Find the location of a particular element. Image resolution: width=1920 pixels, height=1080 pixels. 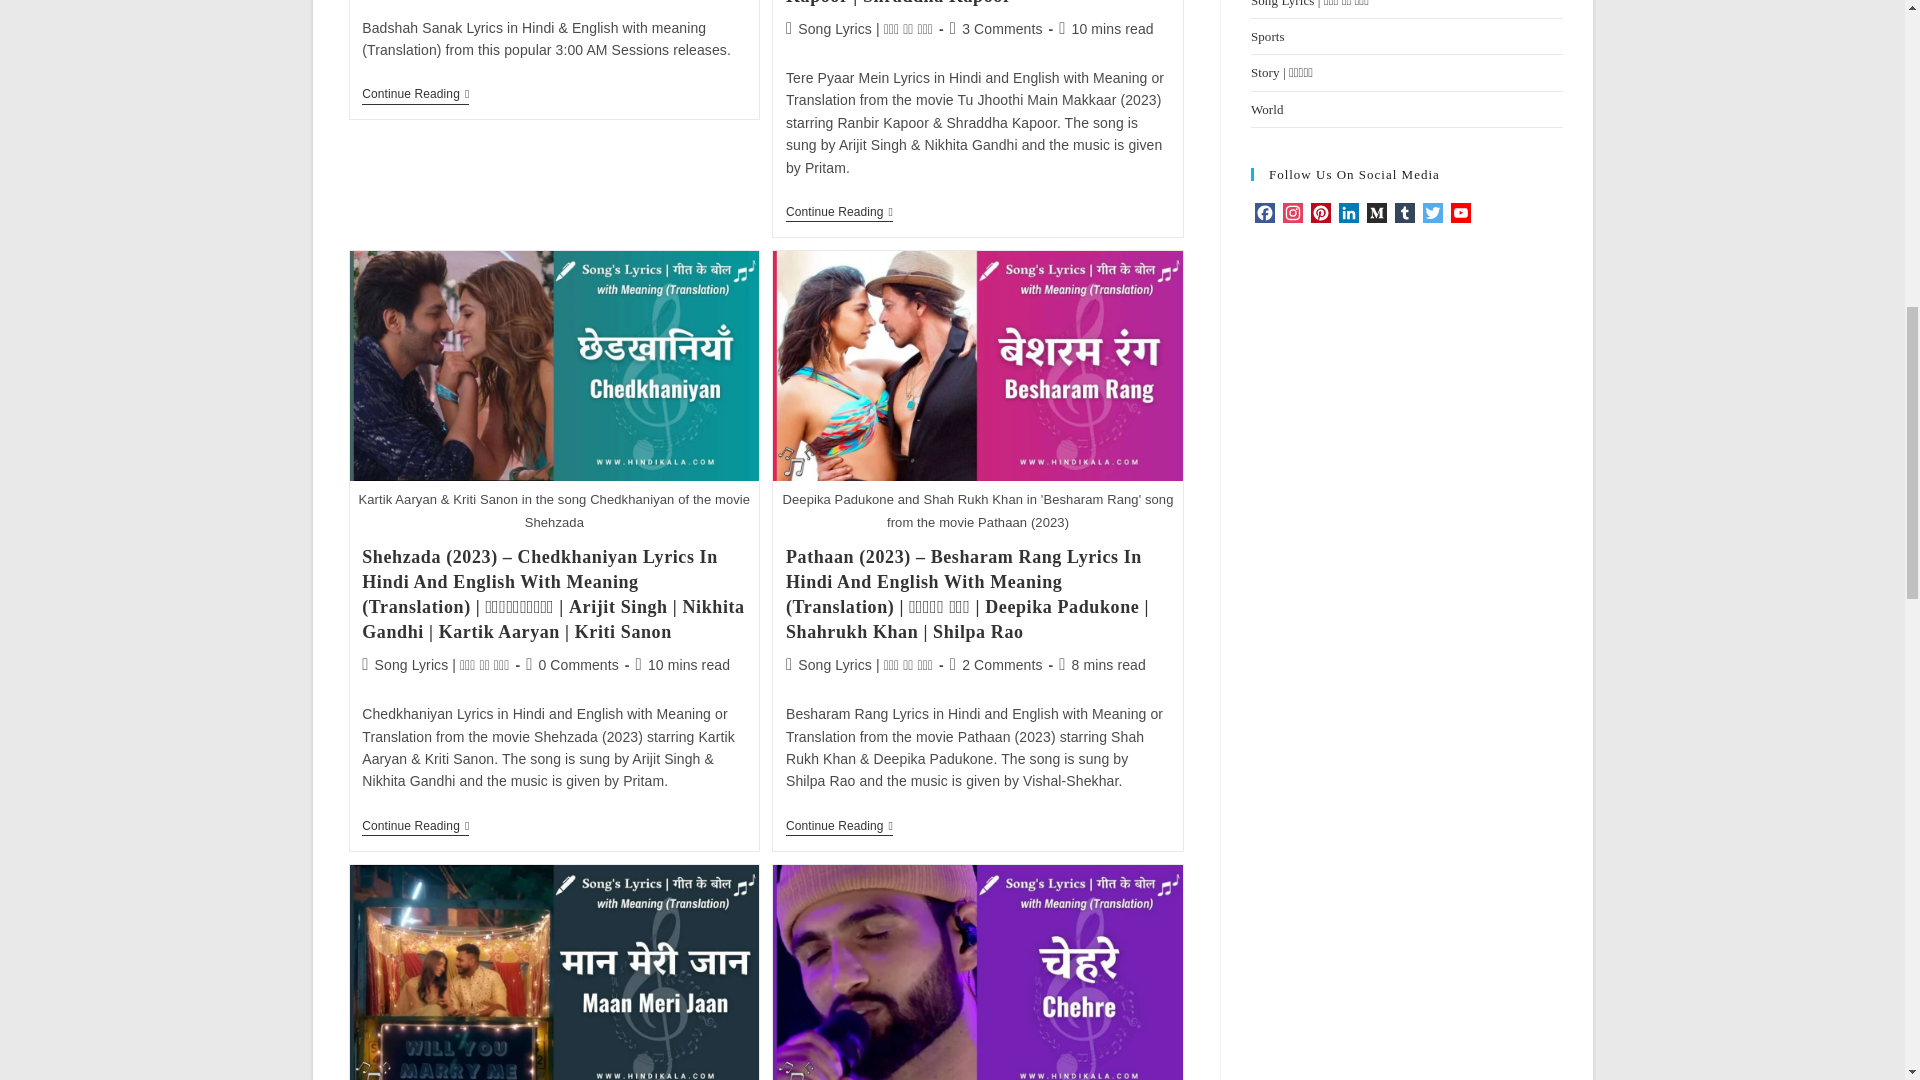

Twitter is located at coordinates (1432, 214).